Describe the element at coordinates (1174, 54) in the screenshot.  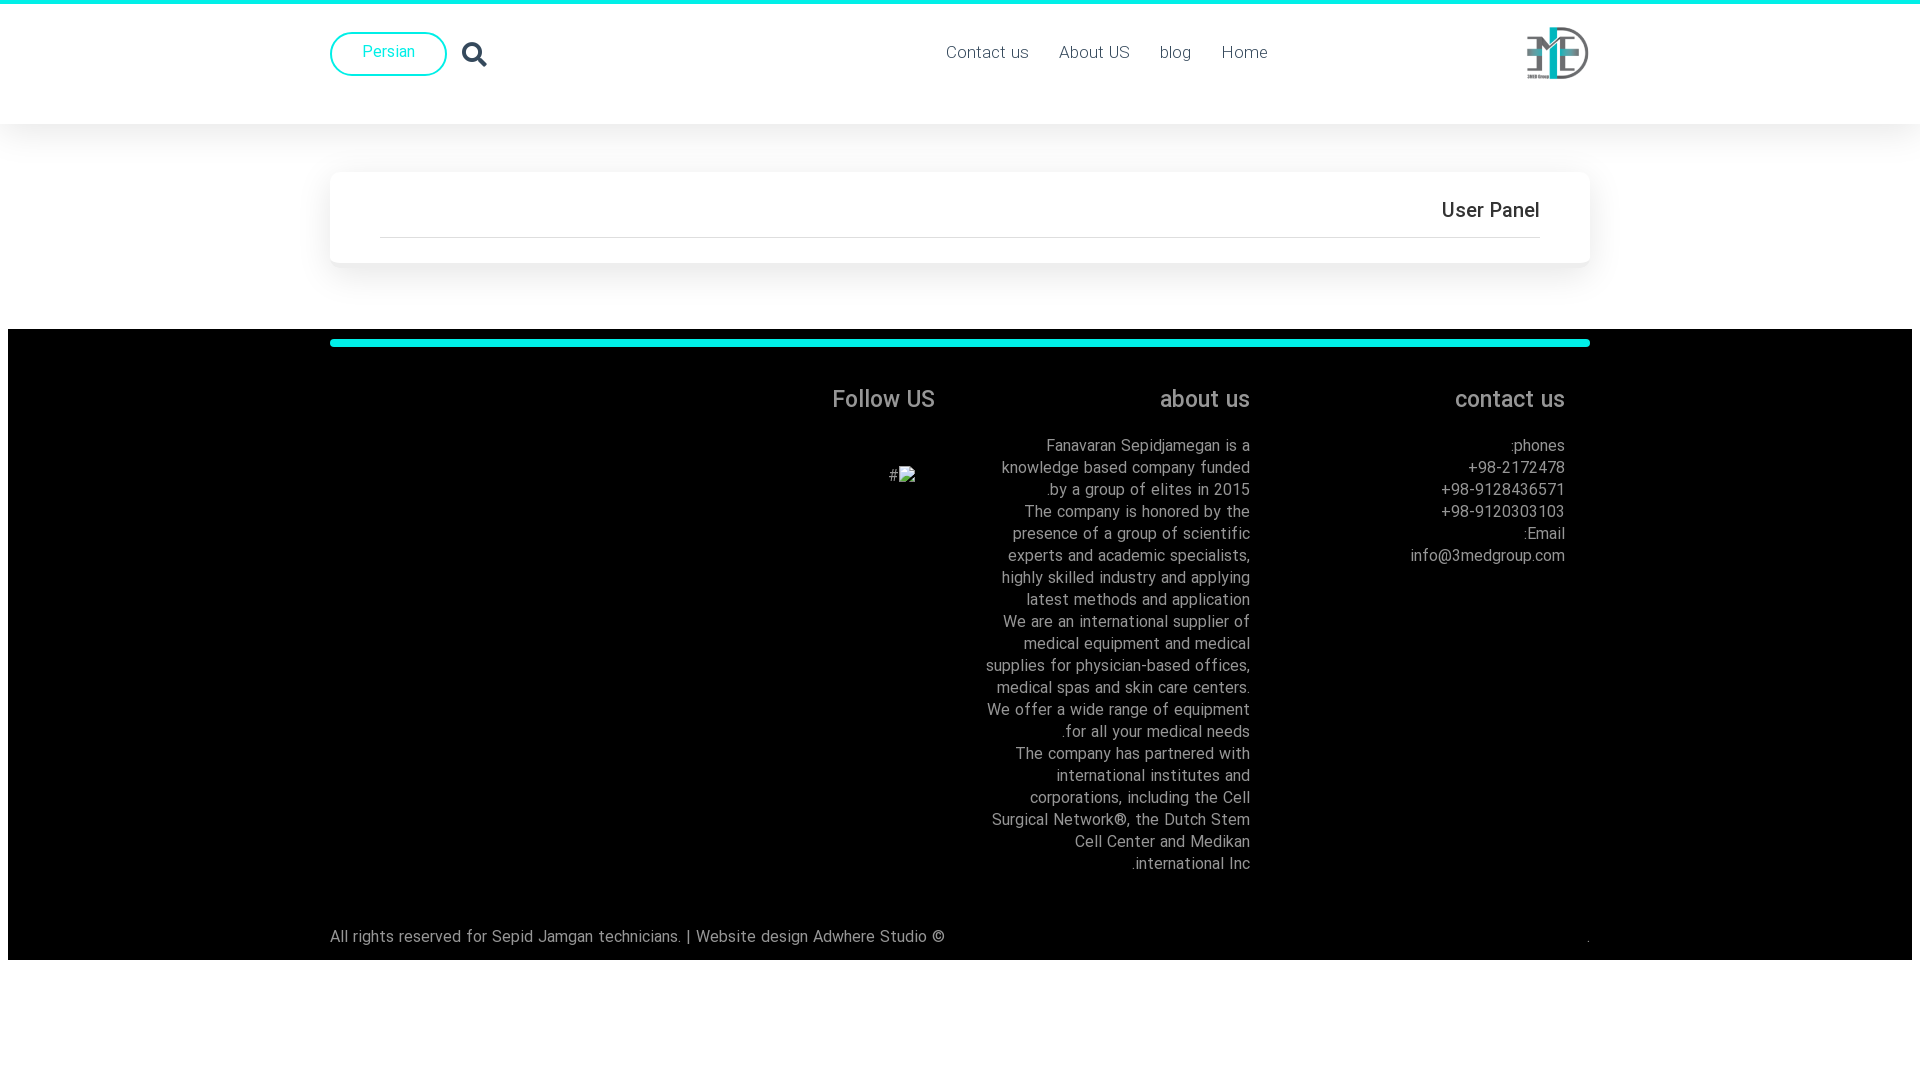
I see `blog` at that location.